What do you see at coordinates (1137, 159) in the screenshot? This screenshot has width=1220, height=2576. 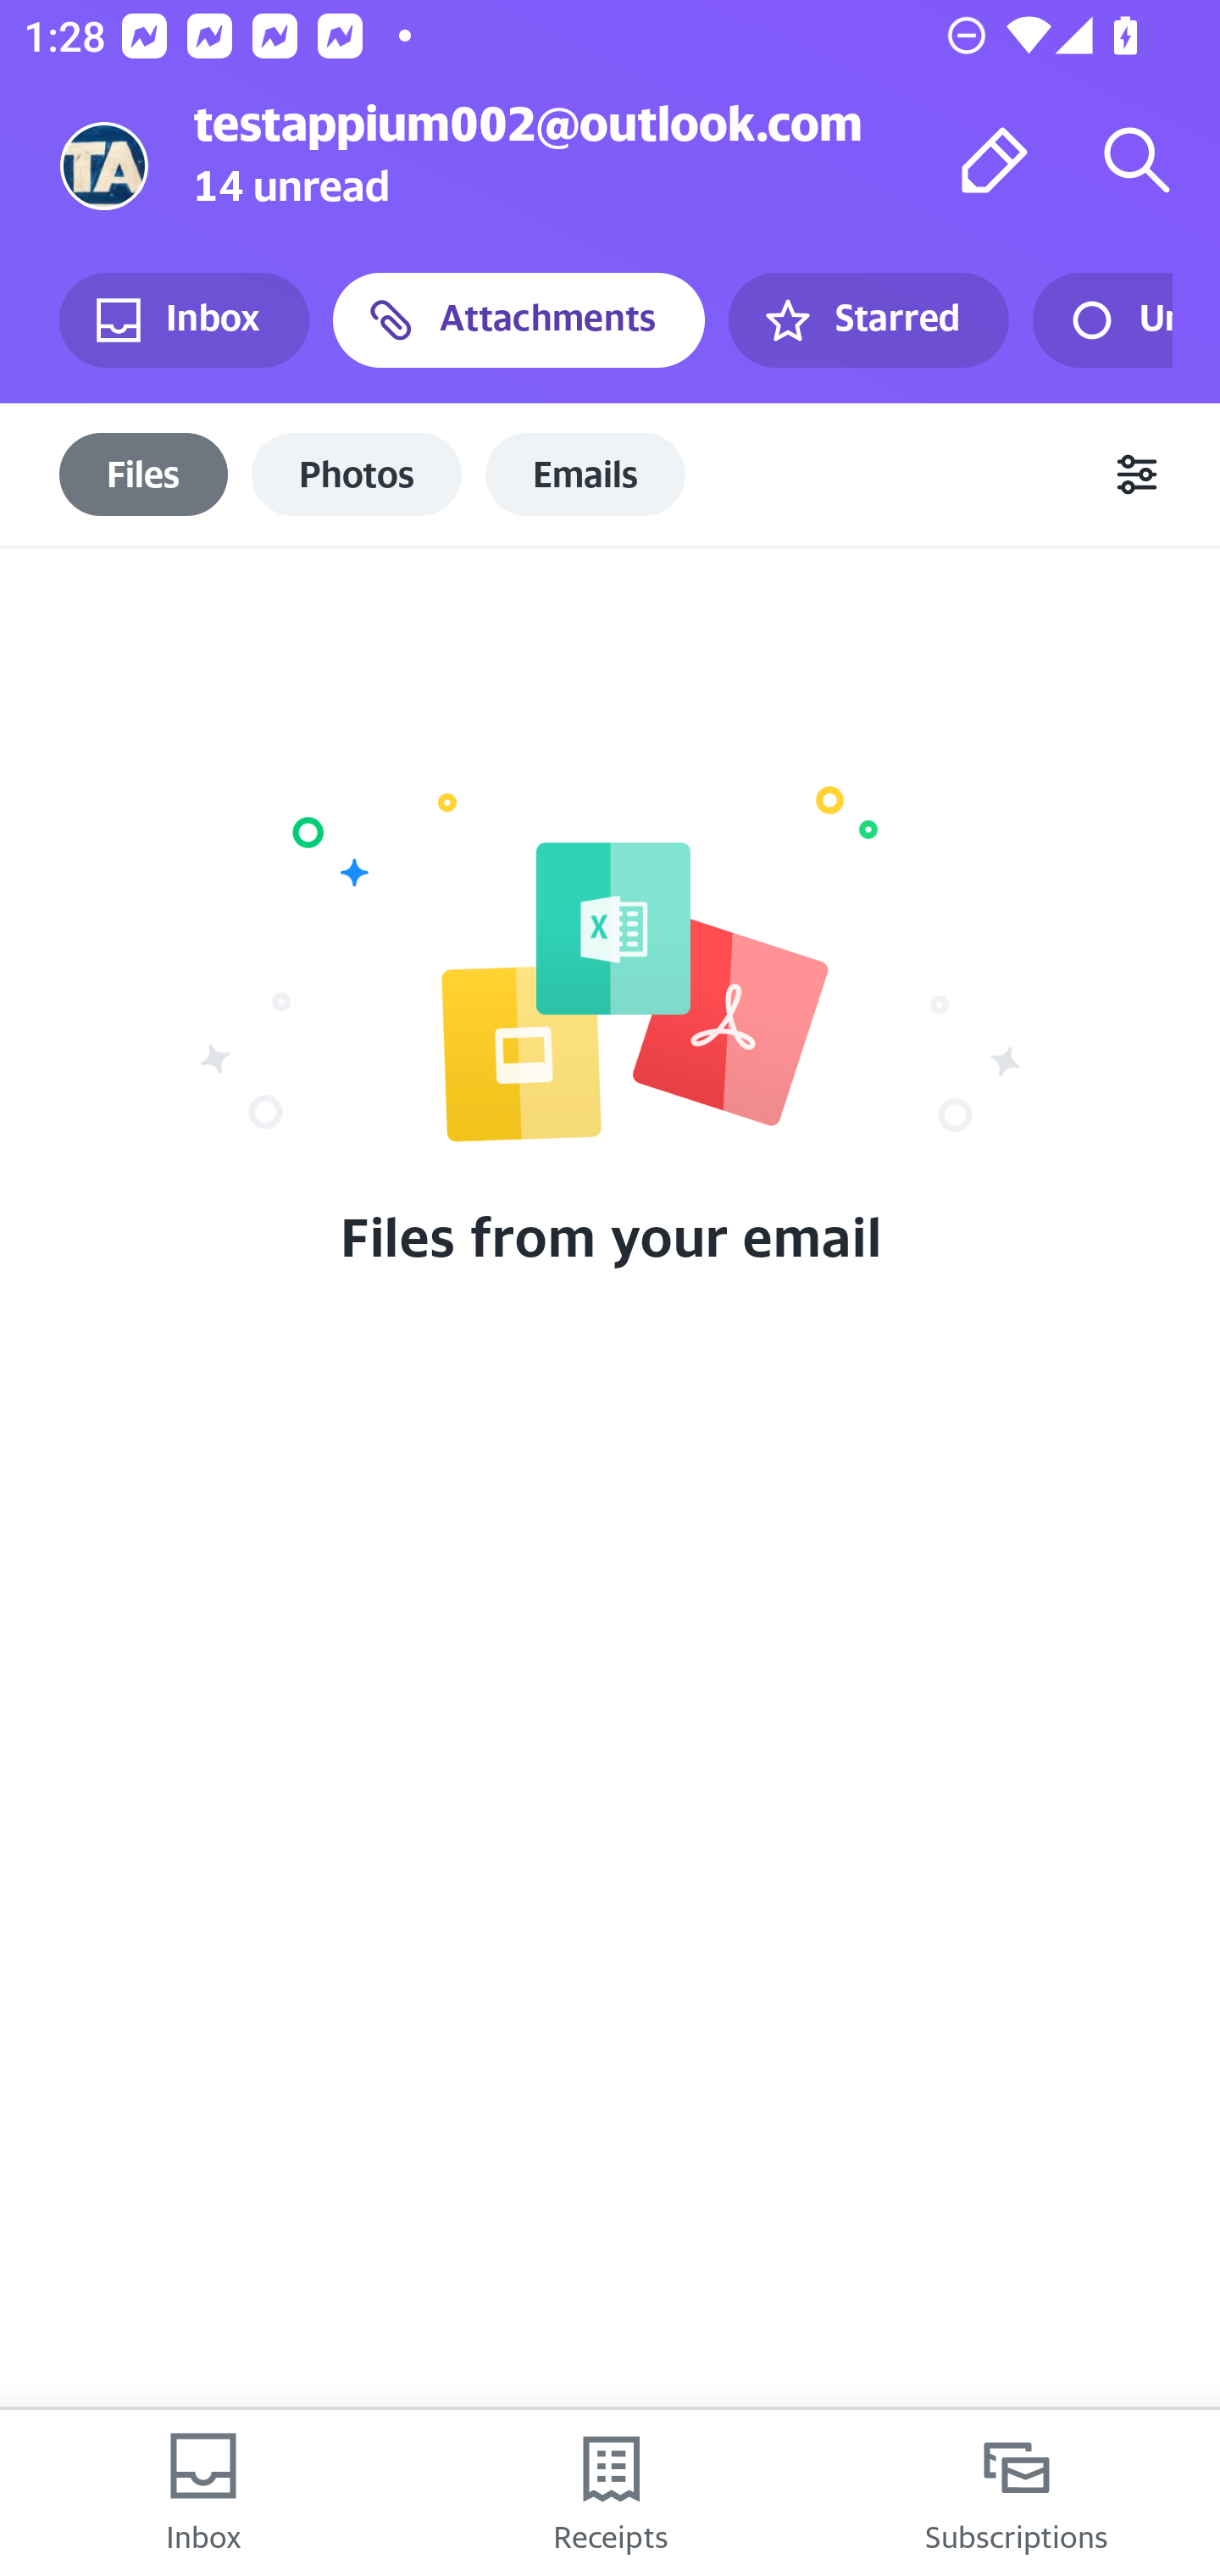 I see `Search mail` at bounding box center [1137, 159].